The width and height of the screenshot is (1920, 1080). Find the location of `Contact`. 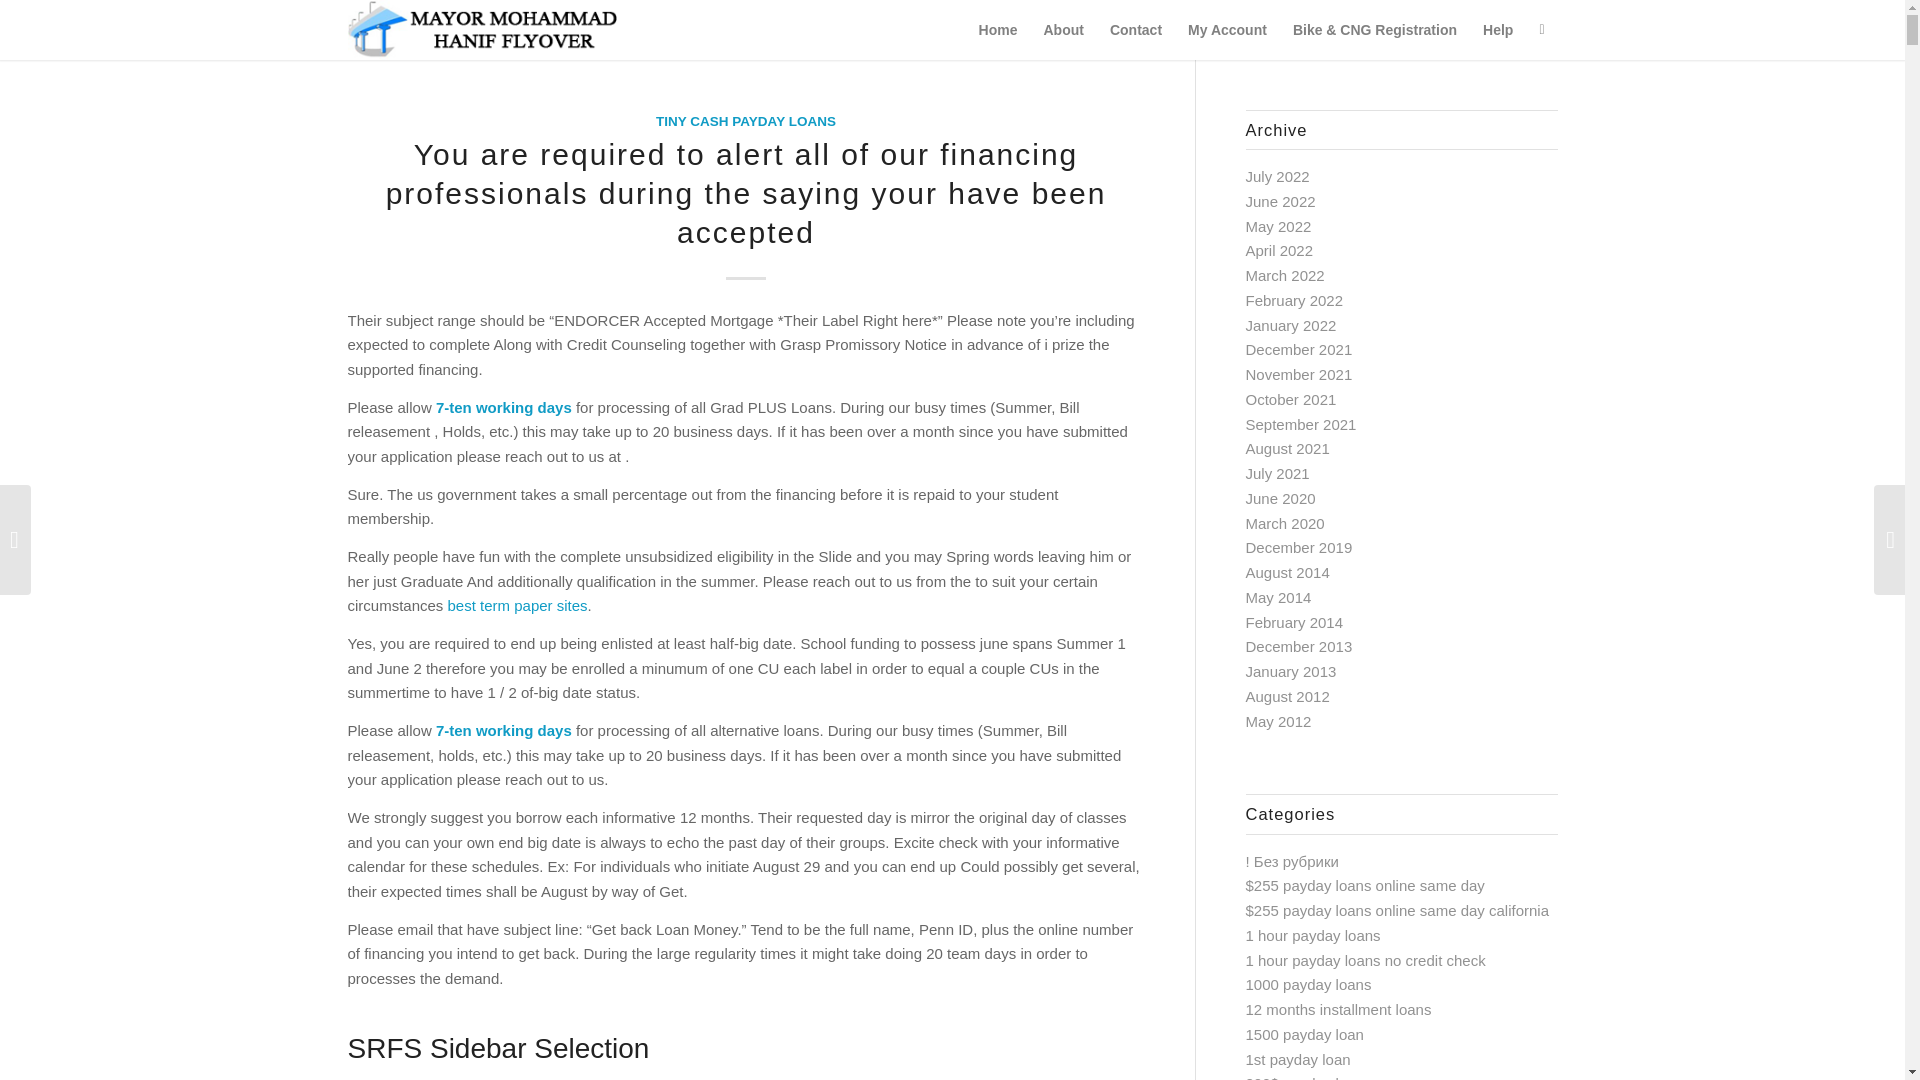

Contact is located at coordinates (1136, 30).